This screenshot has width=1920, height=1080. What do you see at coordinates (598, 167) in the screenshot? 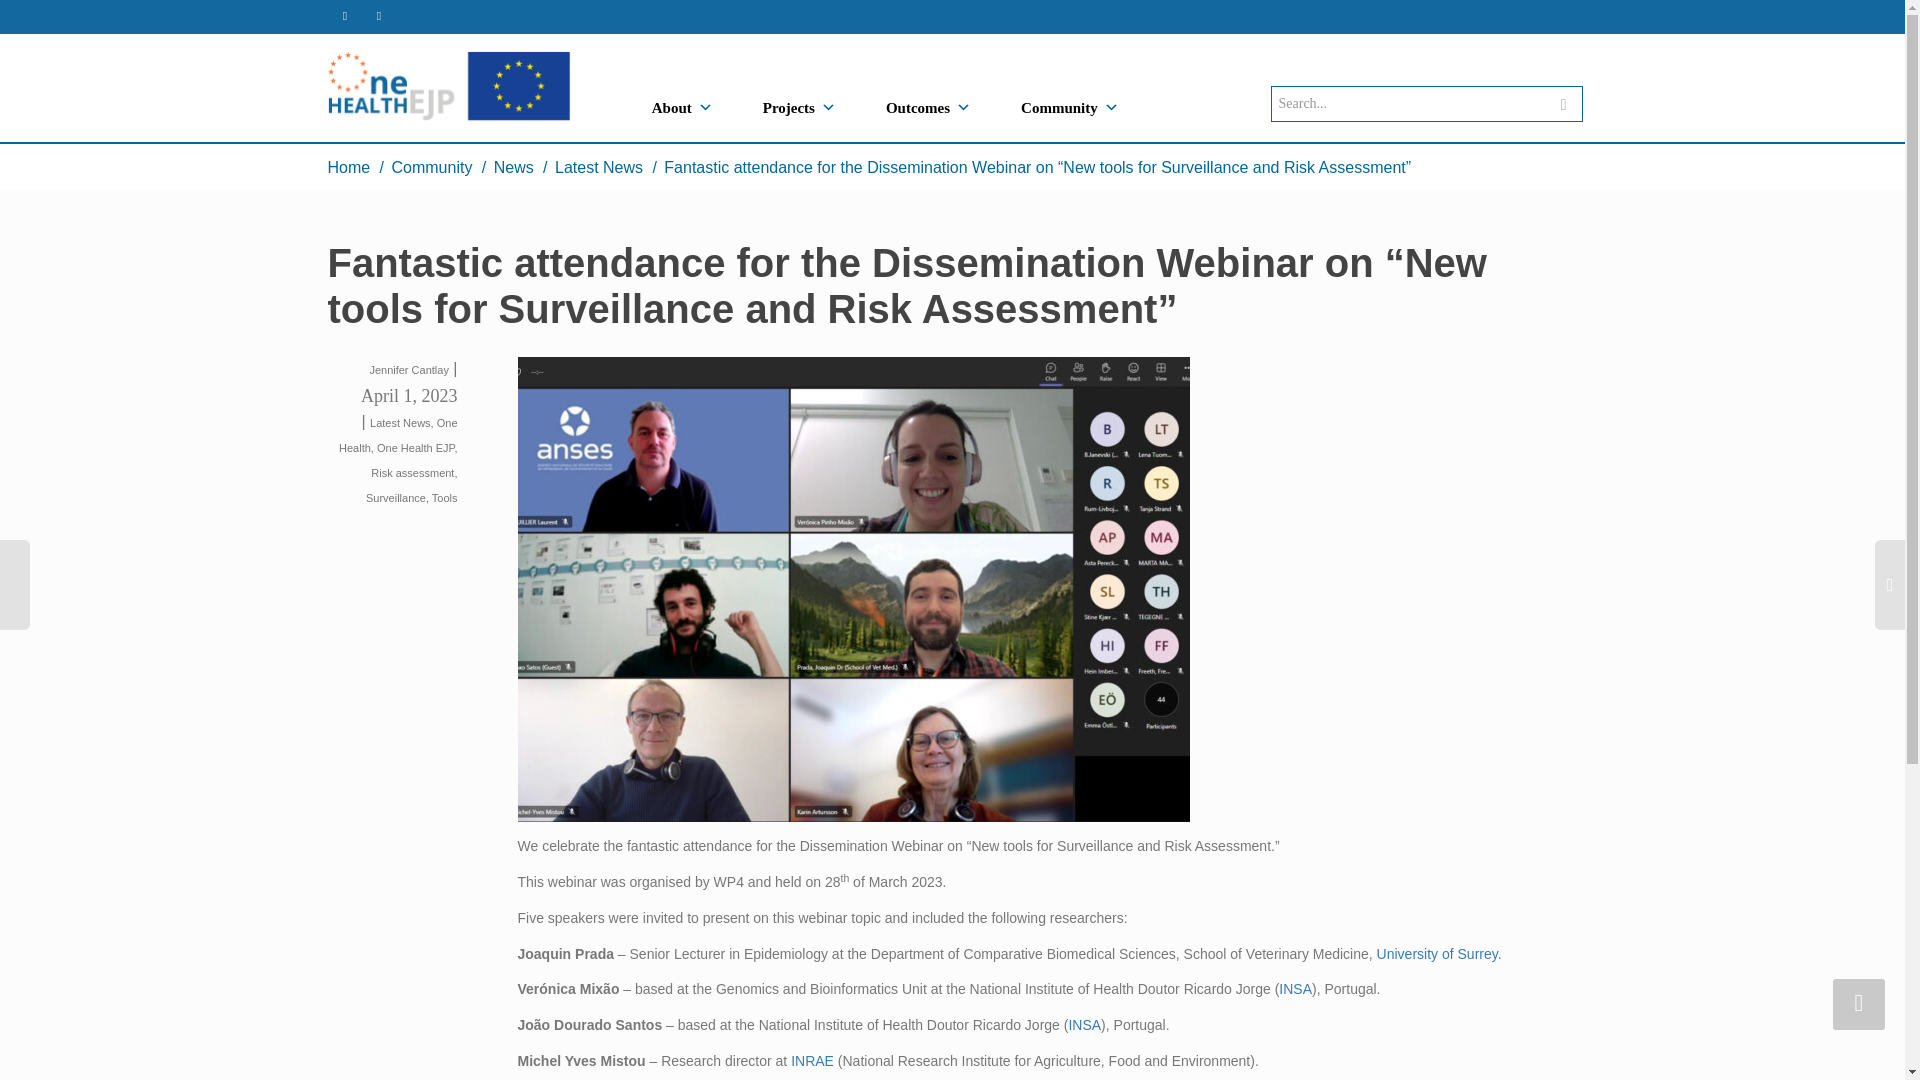
I see `Latest News` at bounding box center [598, 167].